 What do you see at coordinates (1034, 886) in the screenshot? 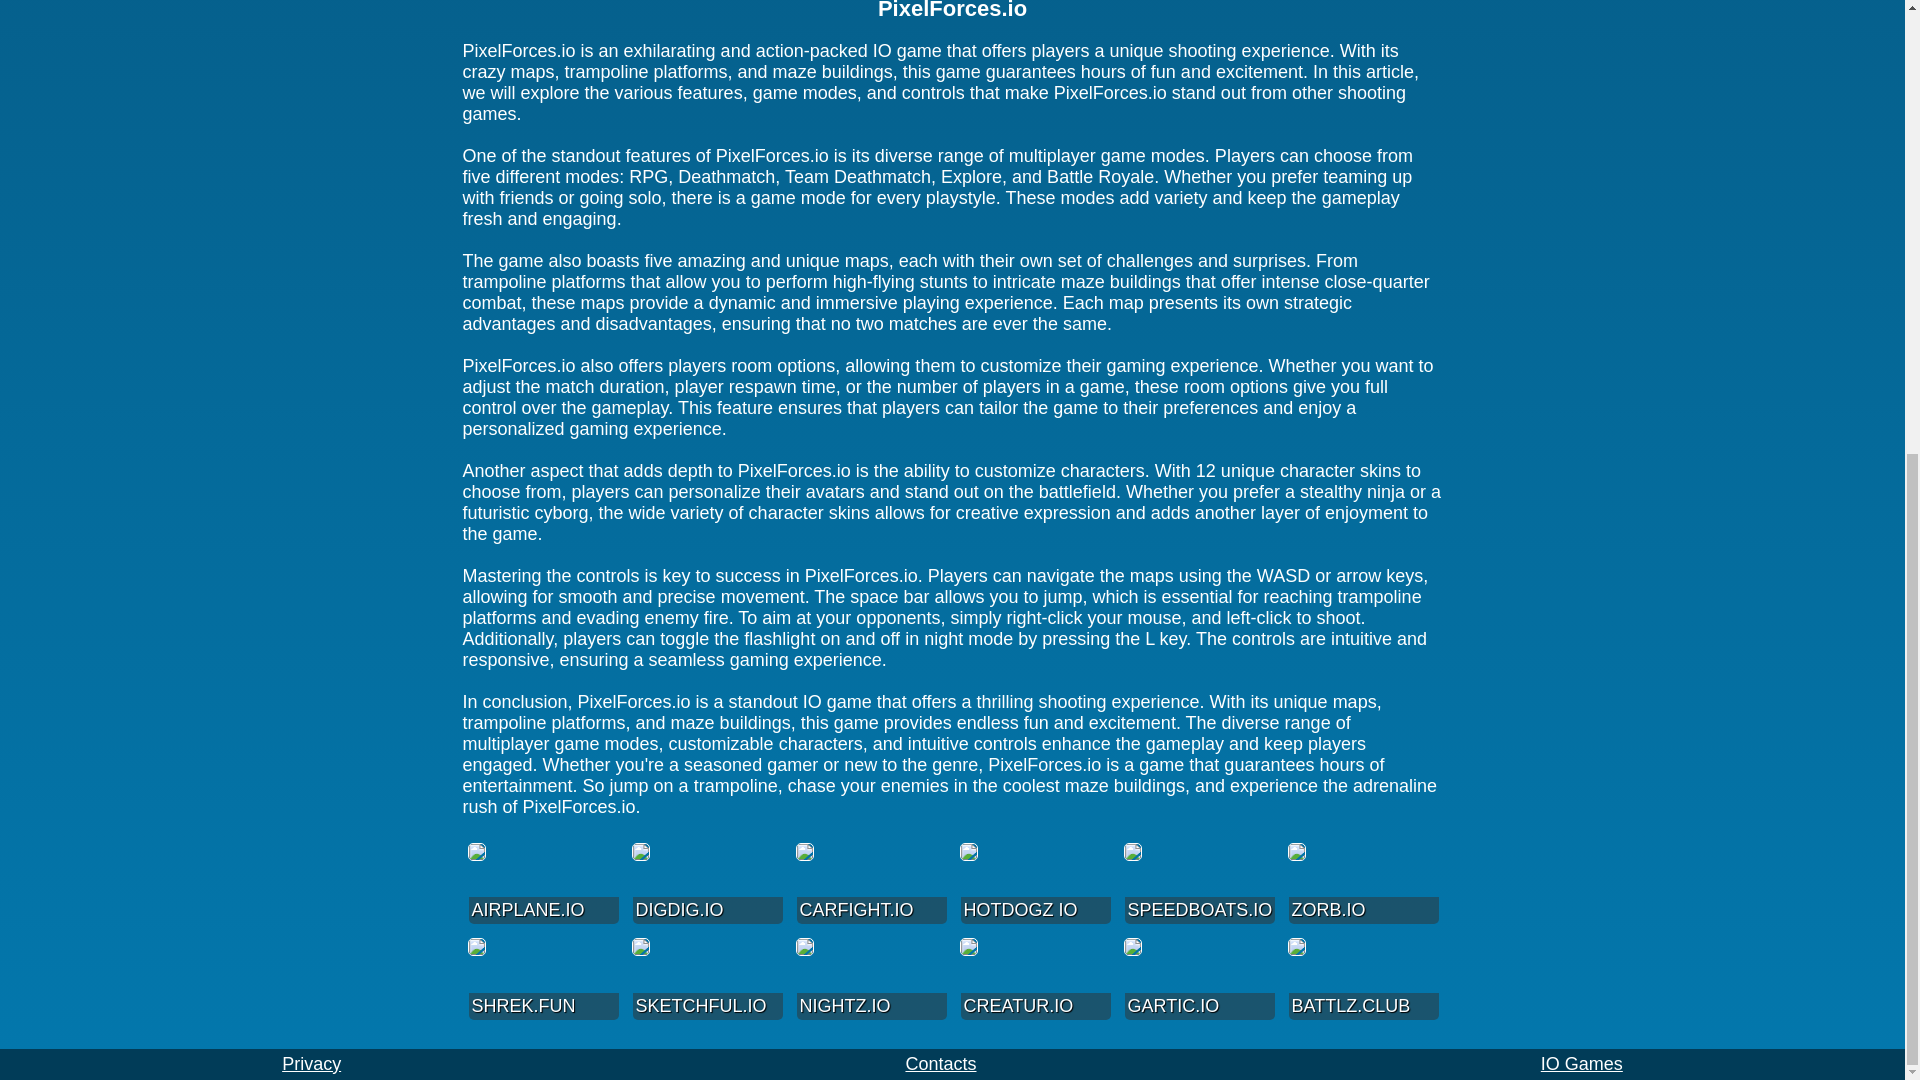
I see `HOTDOGZ IO` at bounding box center [1034, 886].